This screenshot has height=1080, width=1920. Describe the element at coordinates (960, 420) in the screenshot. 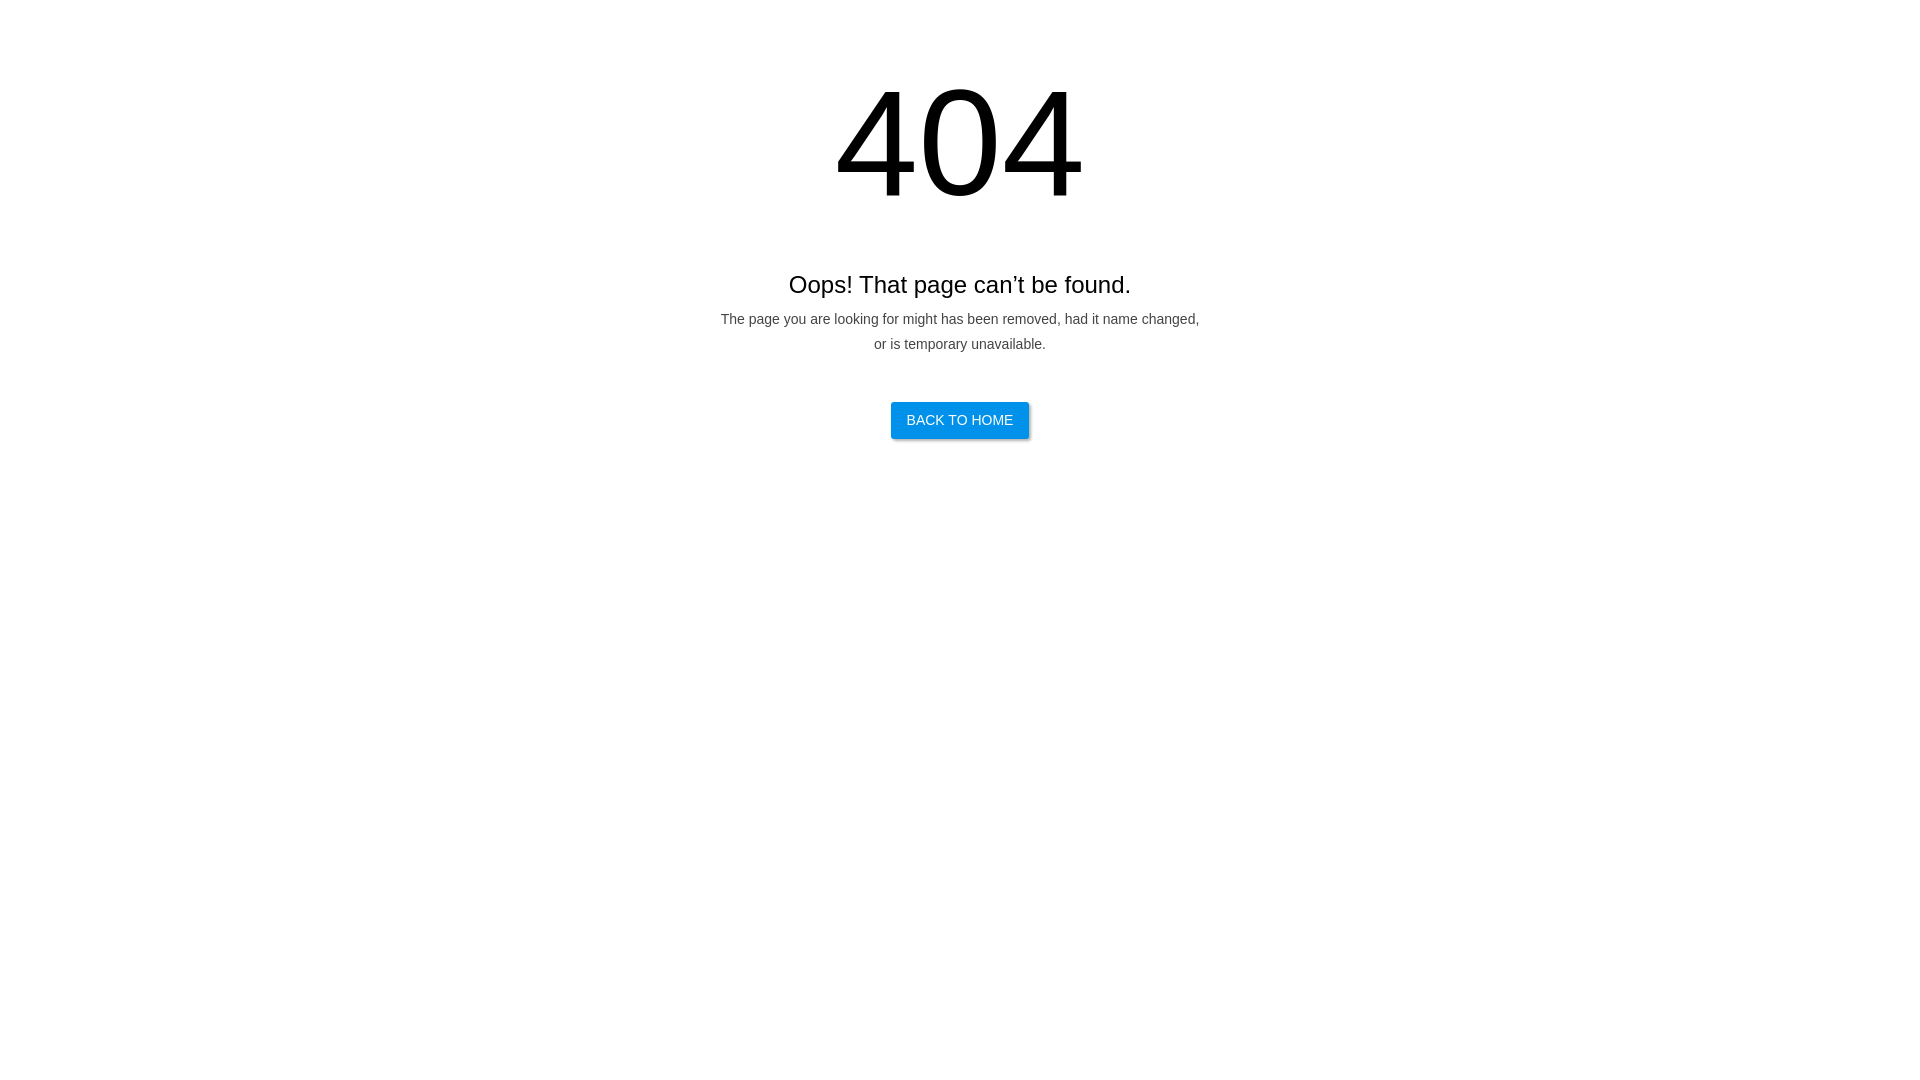

I see `BACK TO HOME` at that location.